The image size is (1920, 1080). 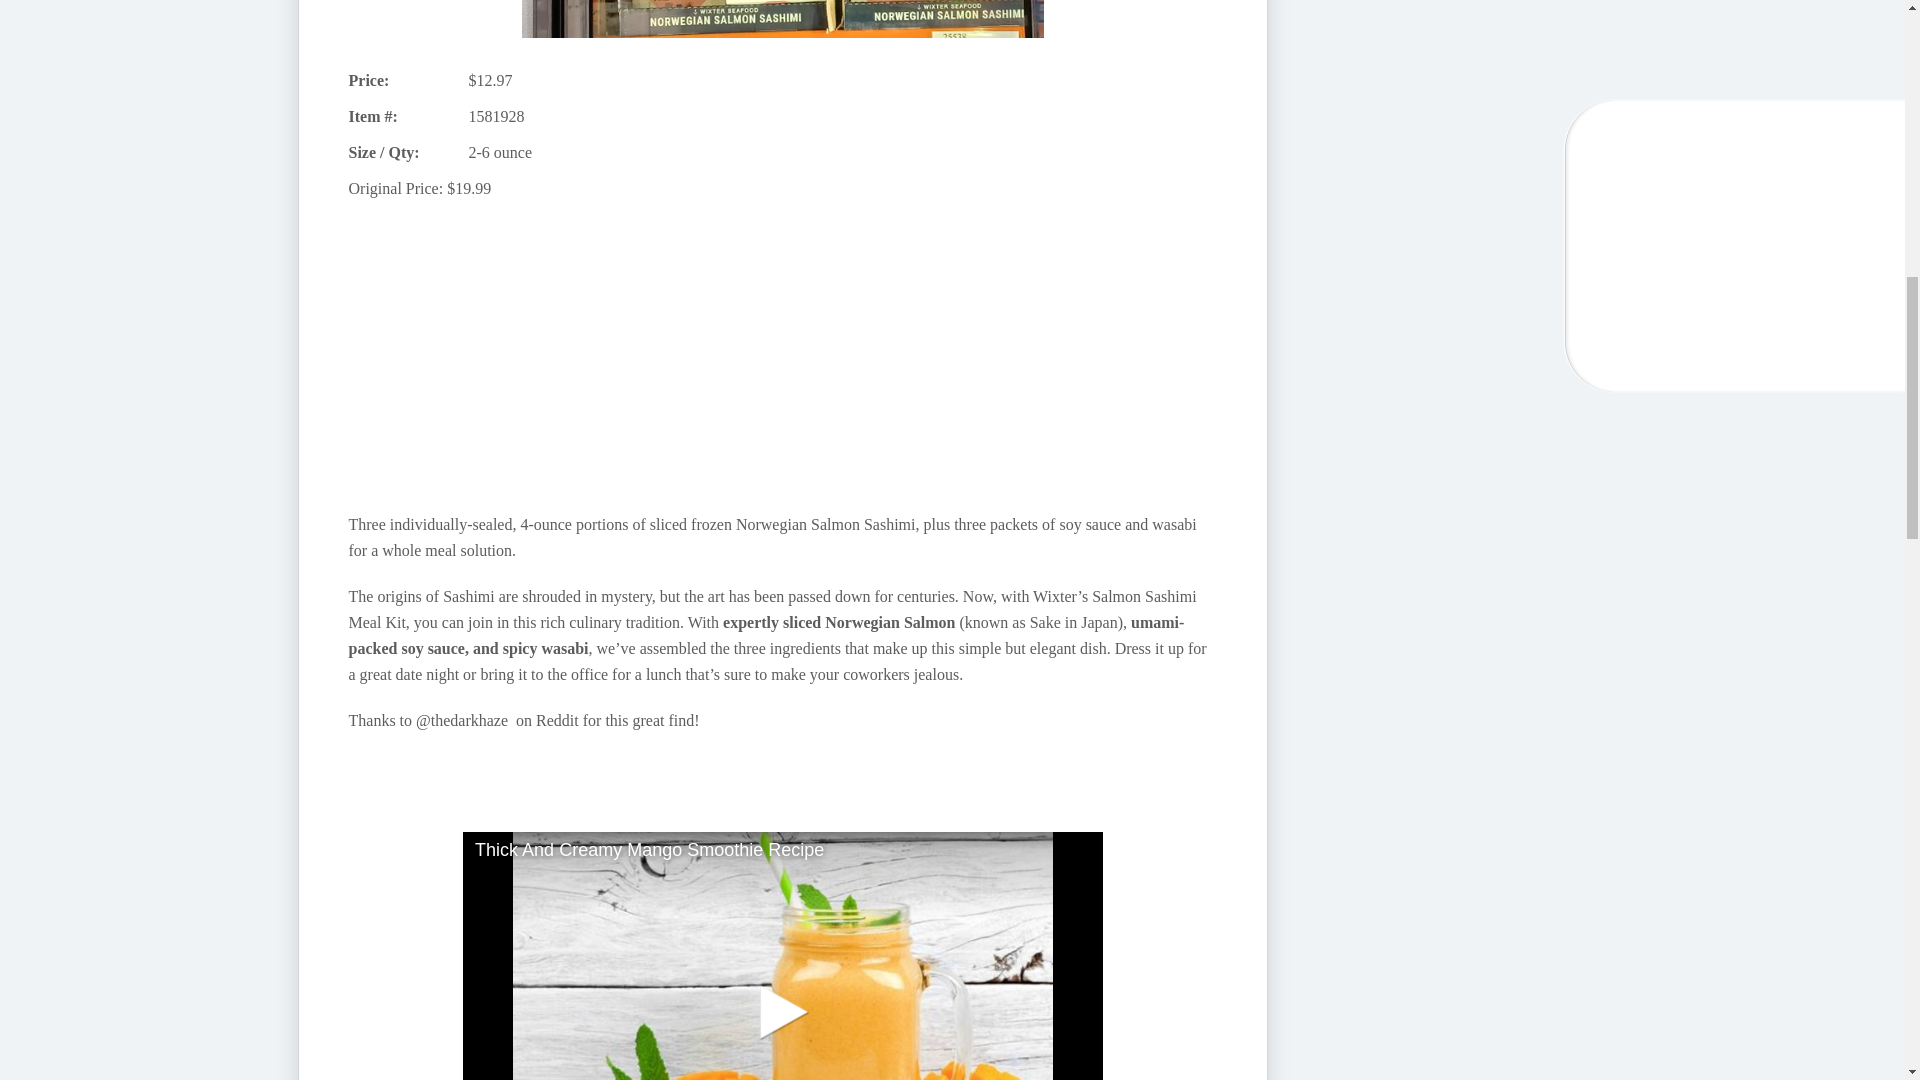 I want to click on Play Video, so click(x=782, y=956).